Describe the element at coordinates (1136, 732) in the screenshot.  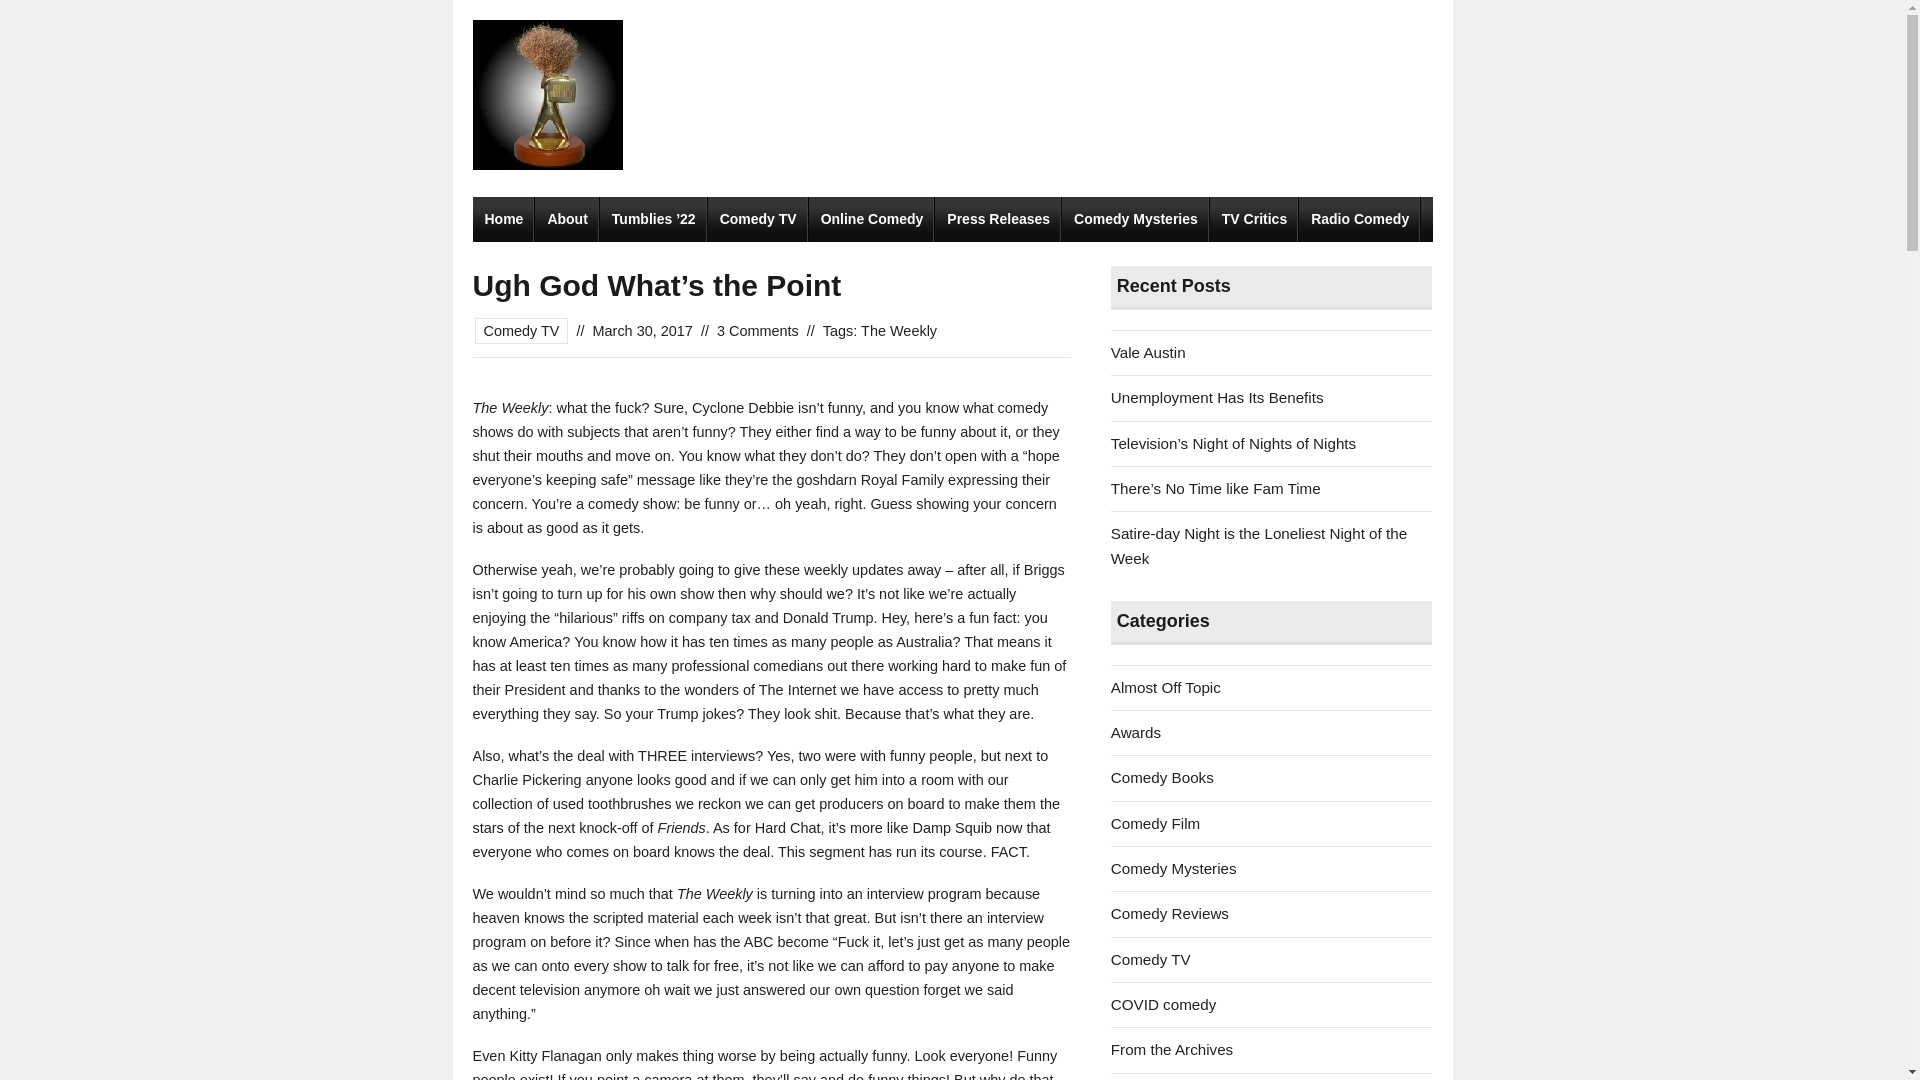
I see `Awards` at that location.